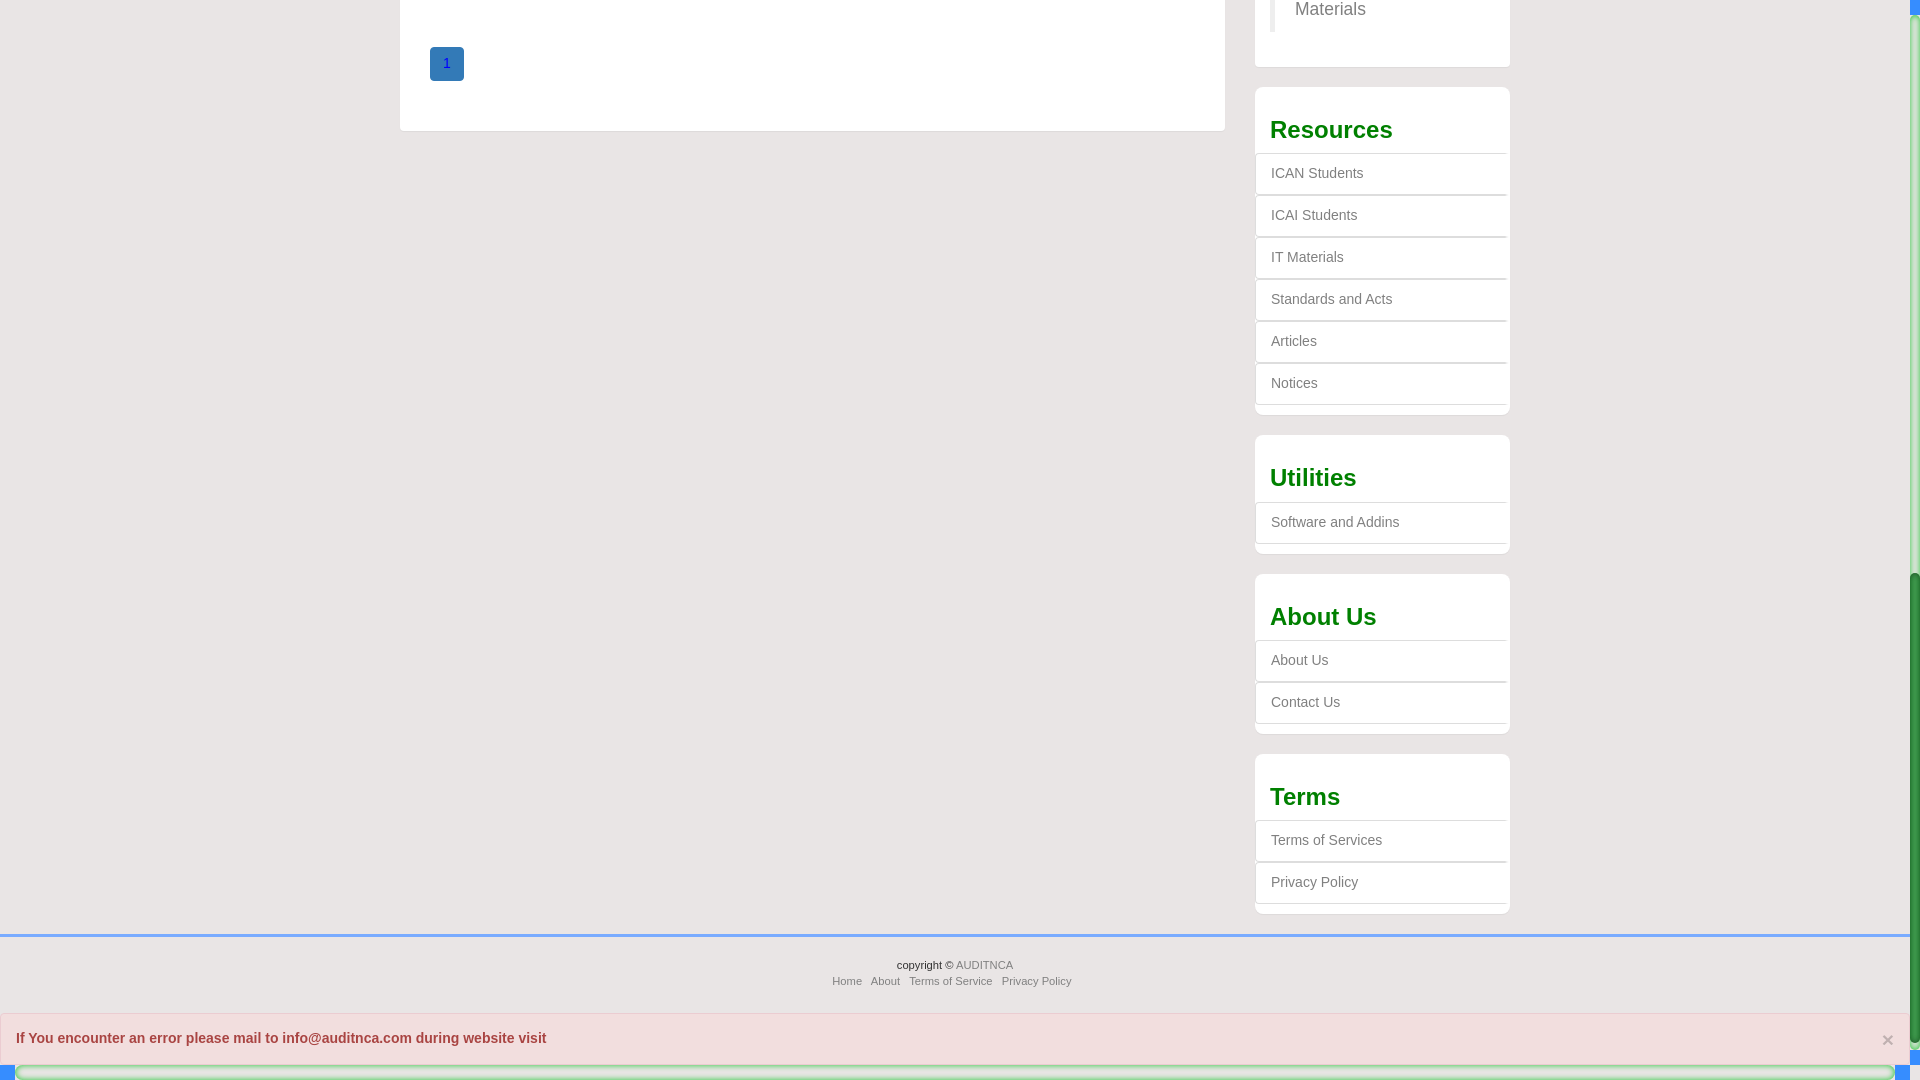 This screenshot has width=1920, height=1080. I want to click on Privacy Policy, so click(1382, 882).